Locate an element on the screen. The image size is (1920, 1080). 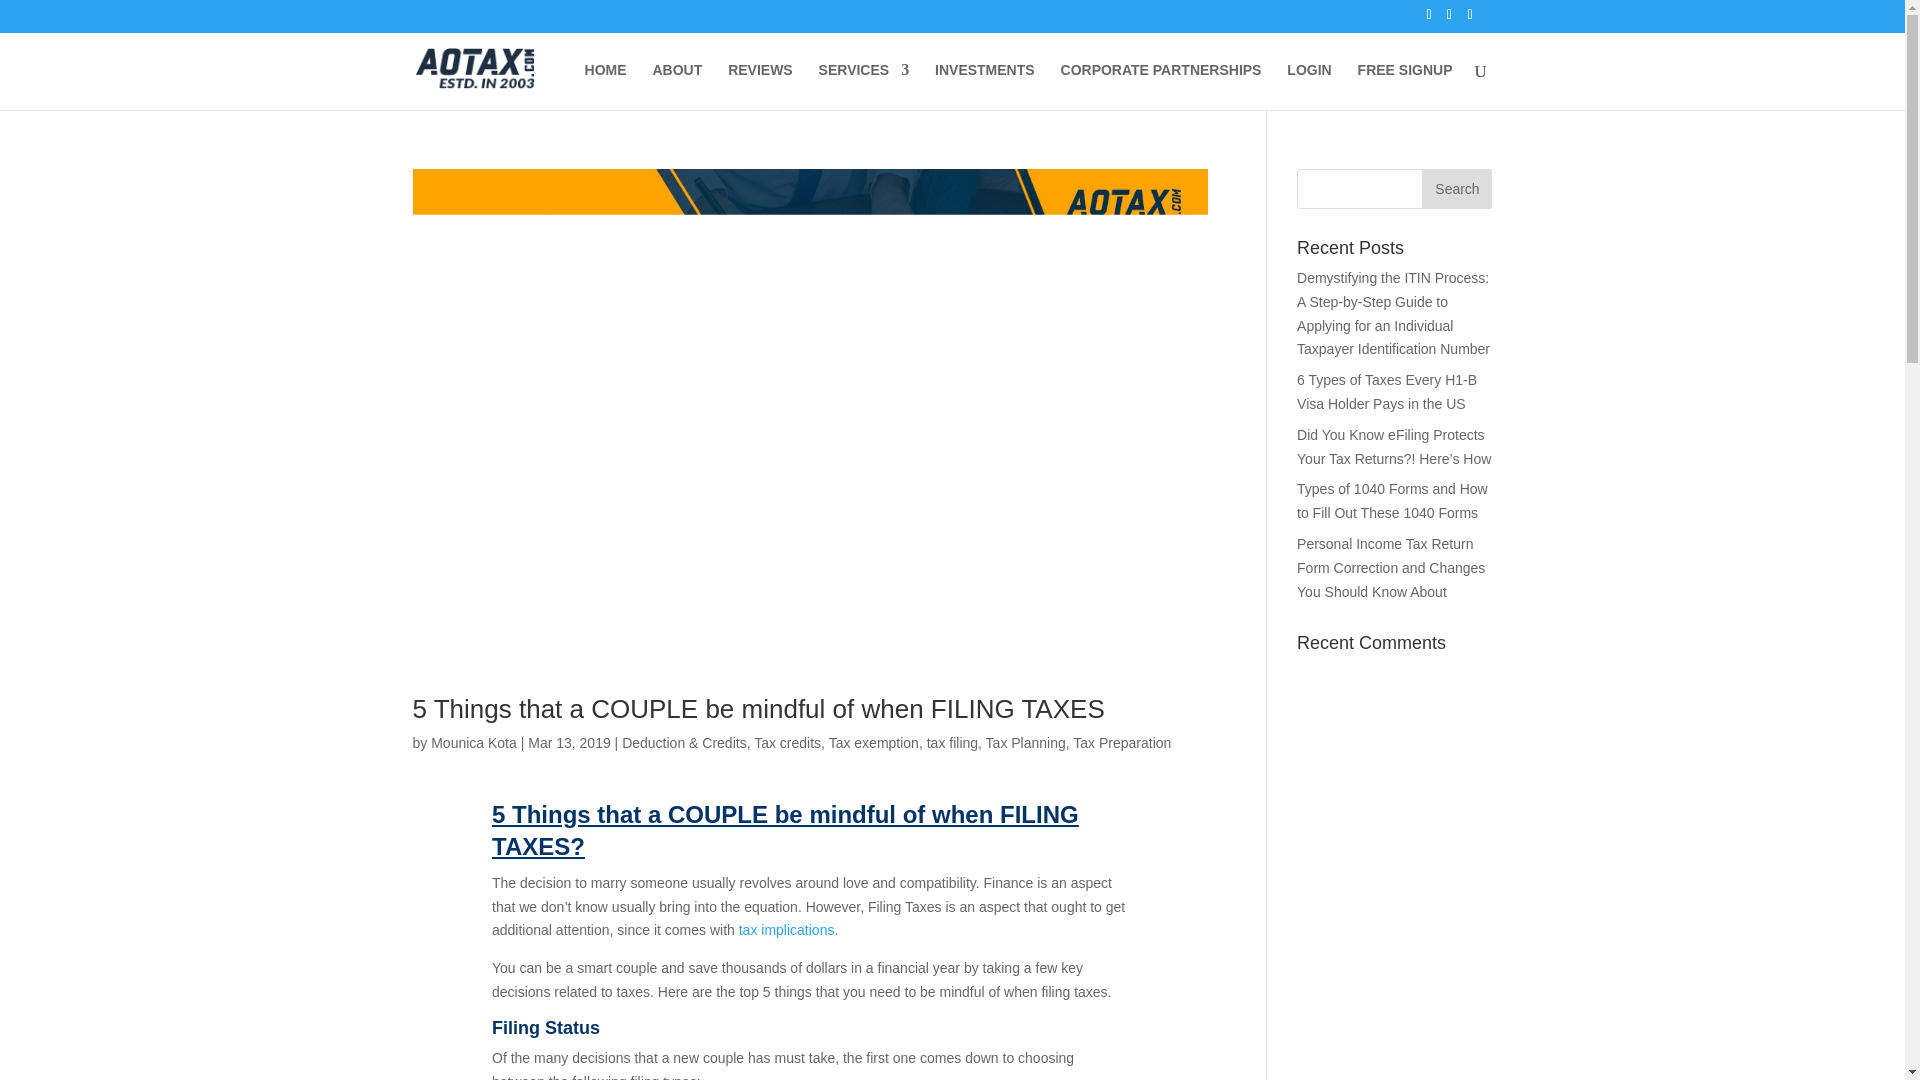
REVIEWS is located at coordinates (760, 86).